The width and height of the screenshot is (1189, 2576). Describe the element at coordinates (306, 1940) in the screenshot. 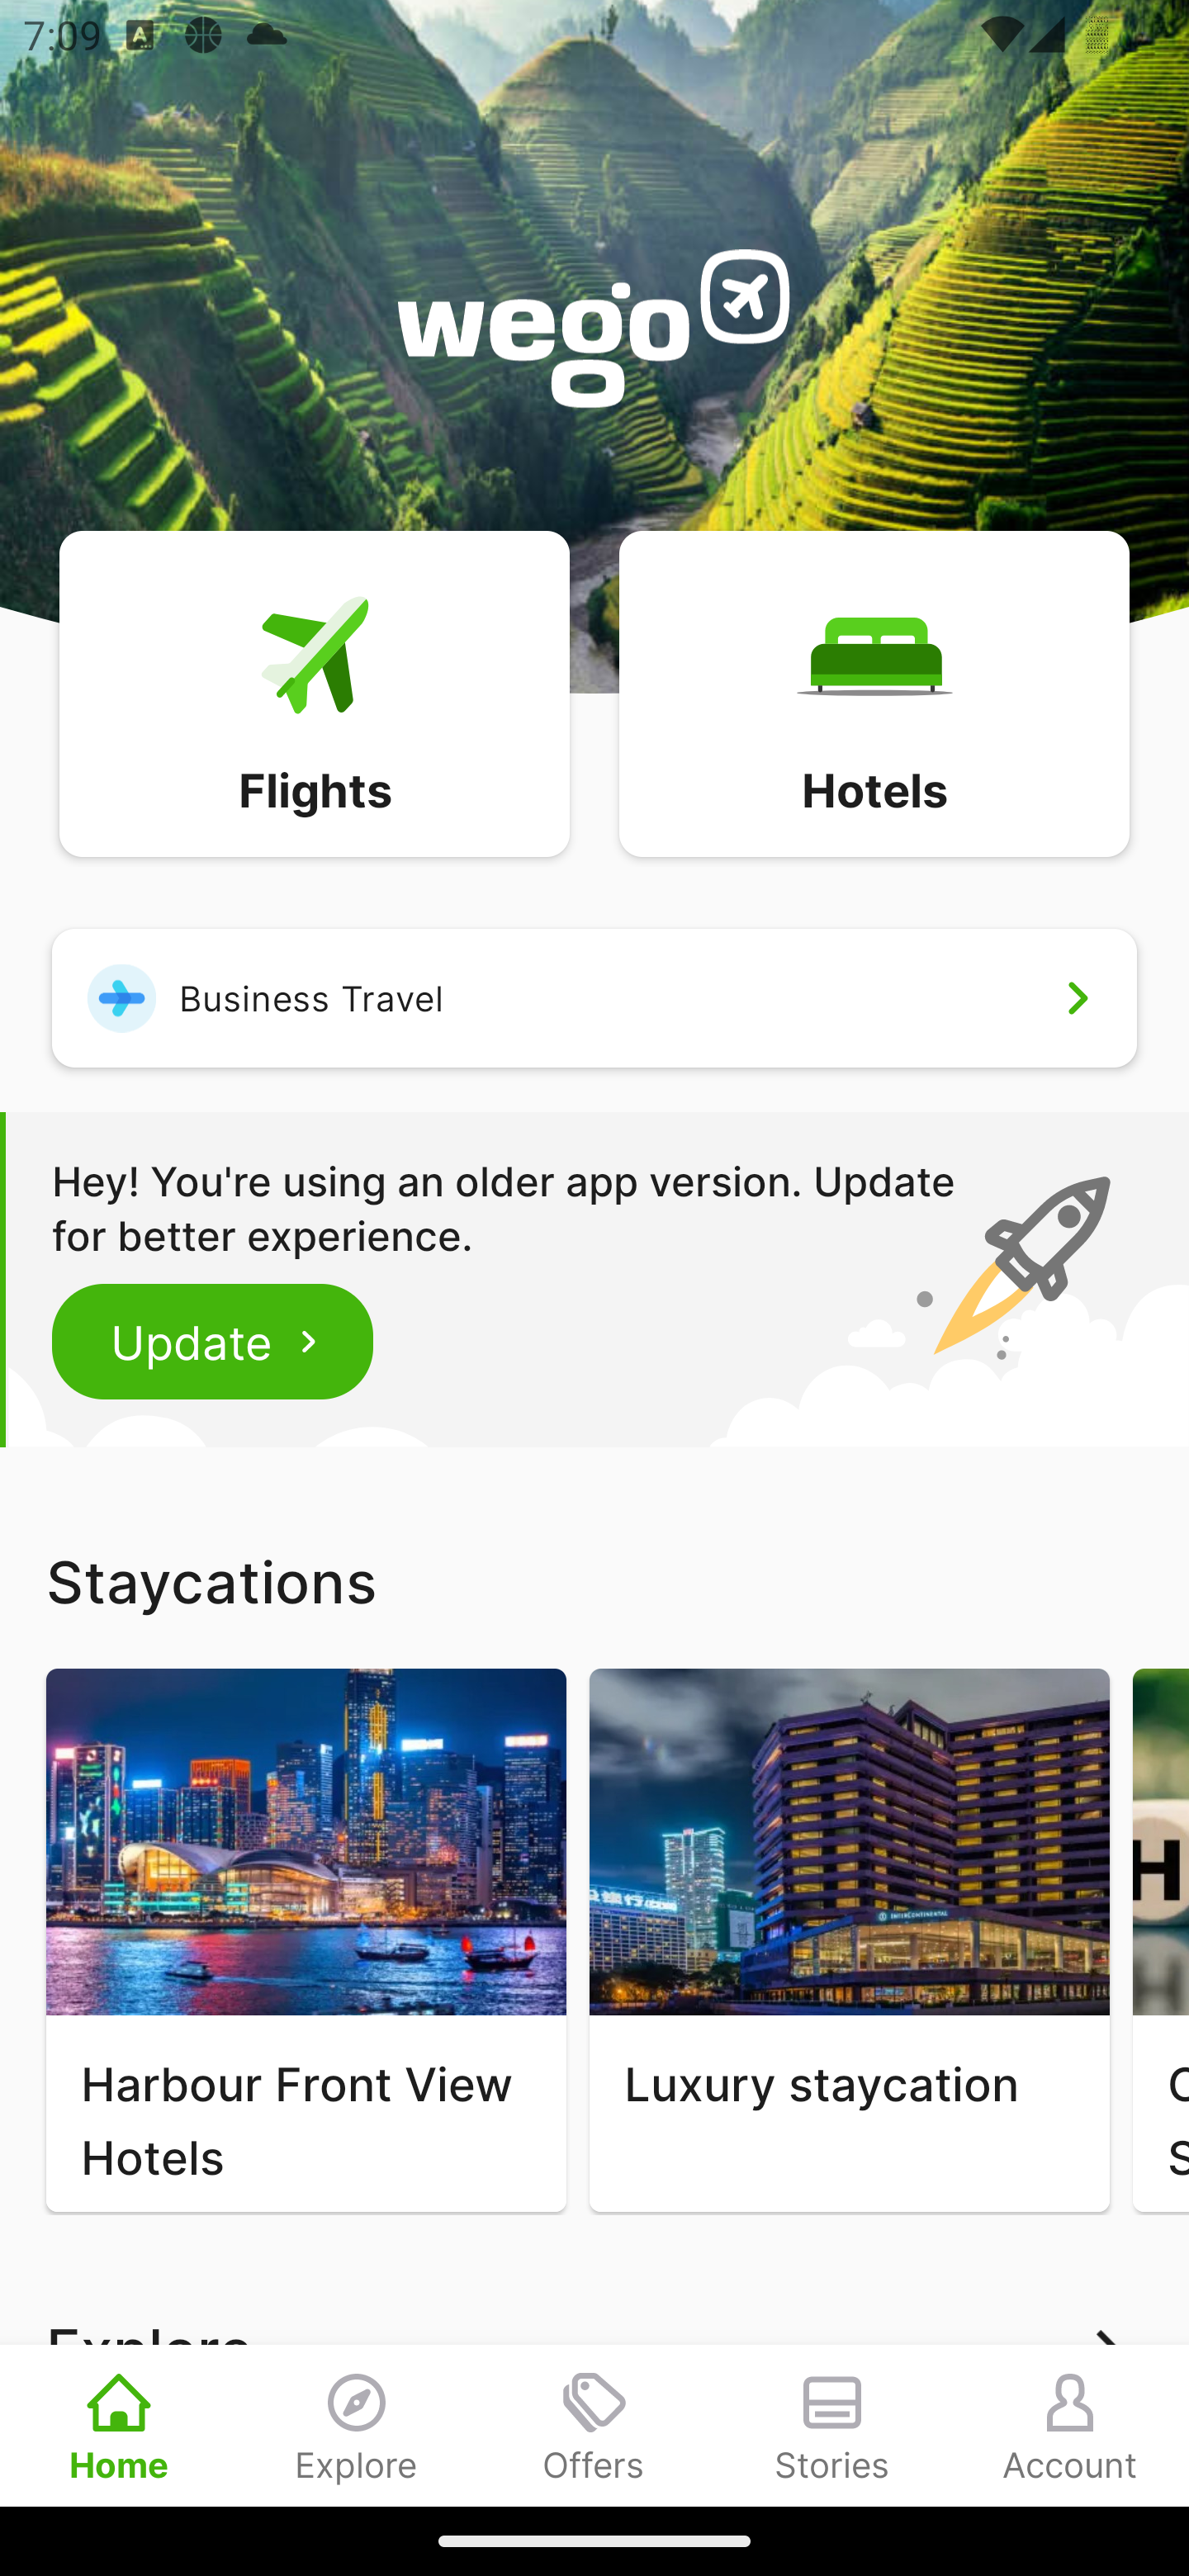

I see `Harbour Front View Hotels` at that location.